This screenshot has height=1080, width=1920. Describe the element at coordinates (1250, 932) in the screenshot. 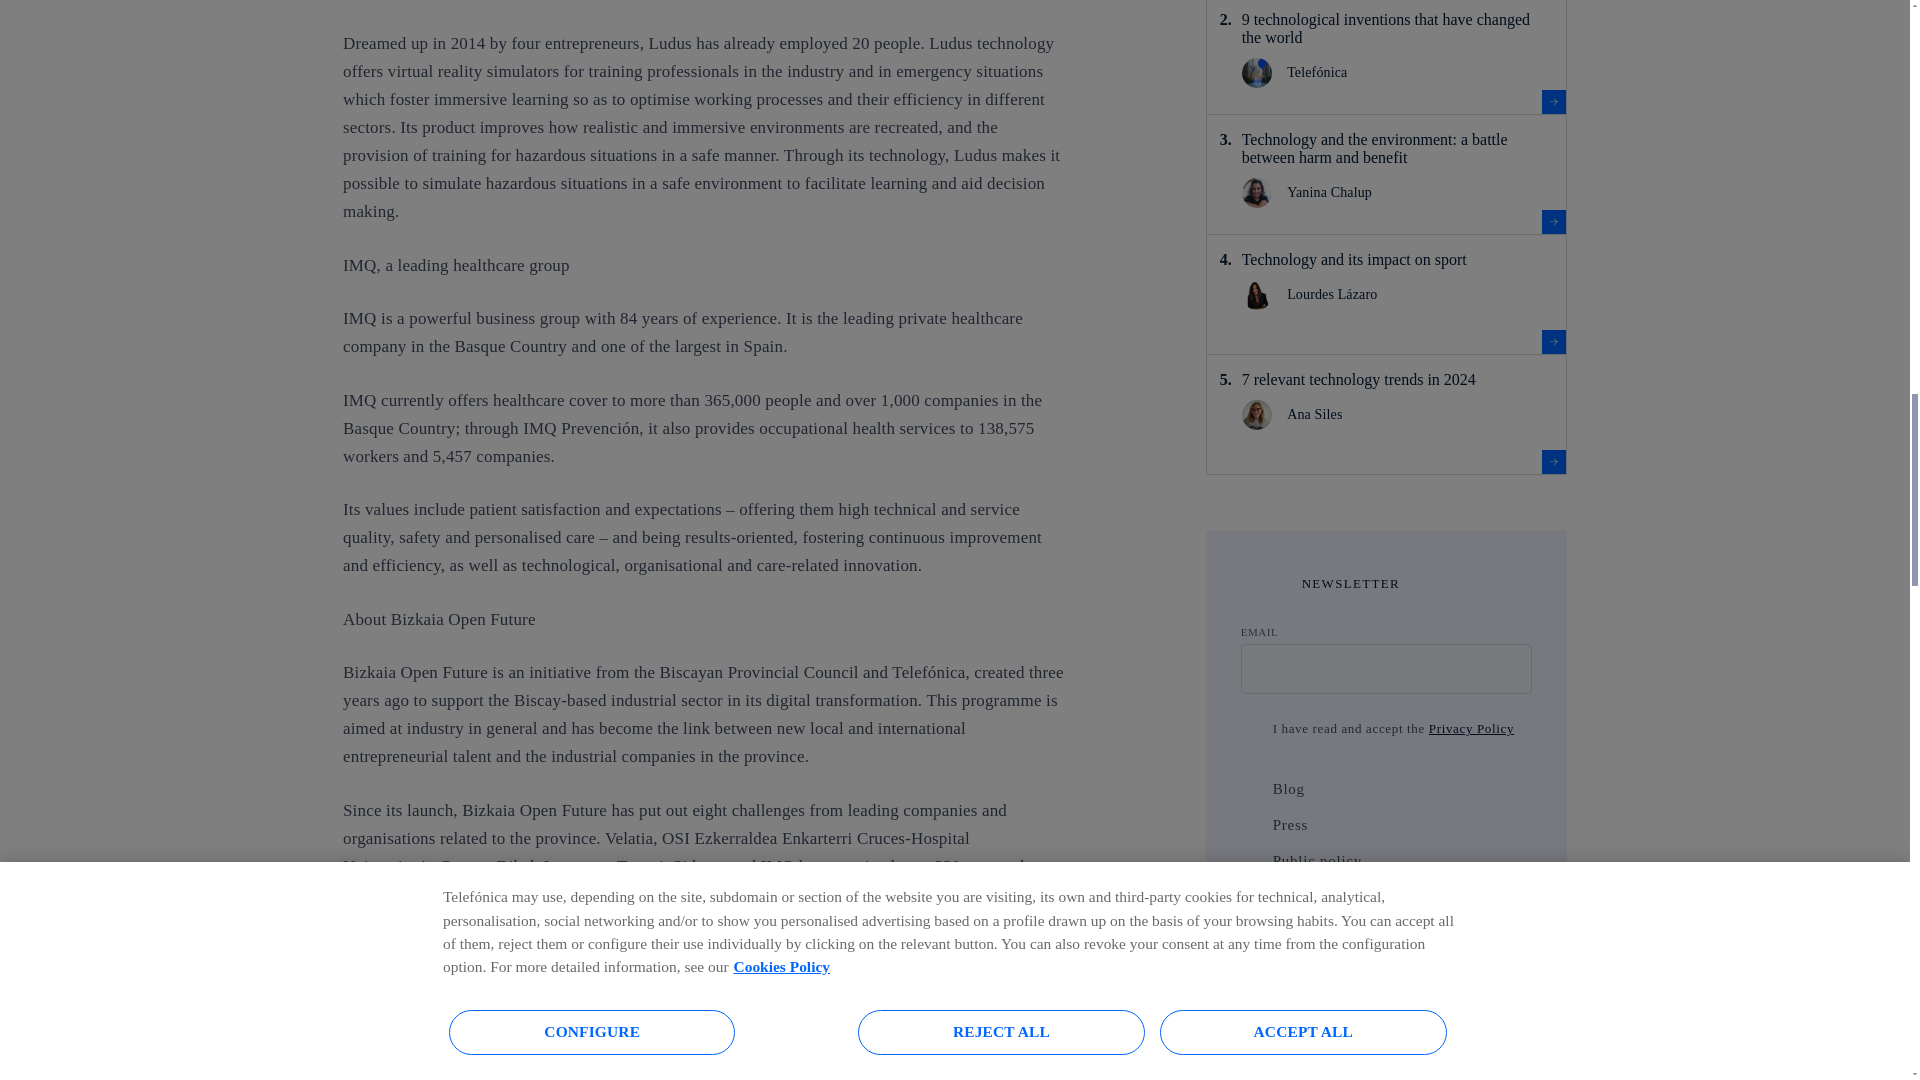

I see `Shareholder's area` at that location.